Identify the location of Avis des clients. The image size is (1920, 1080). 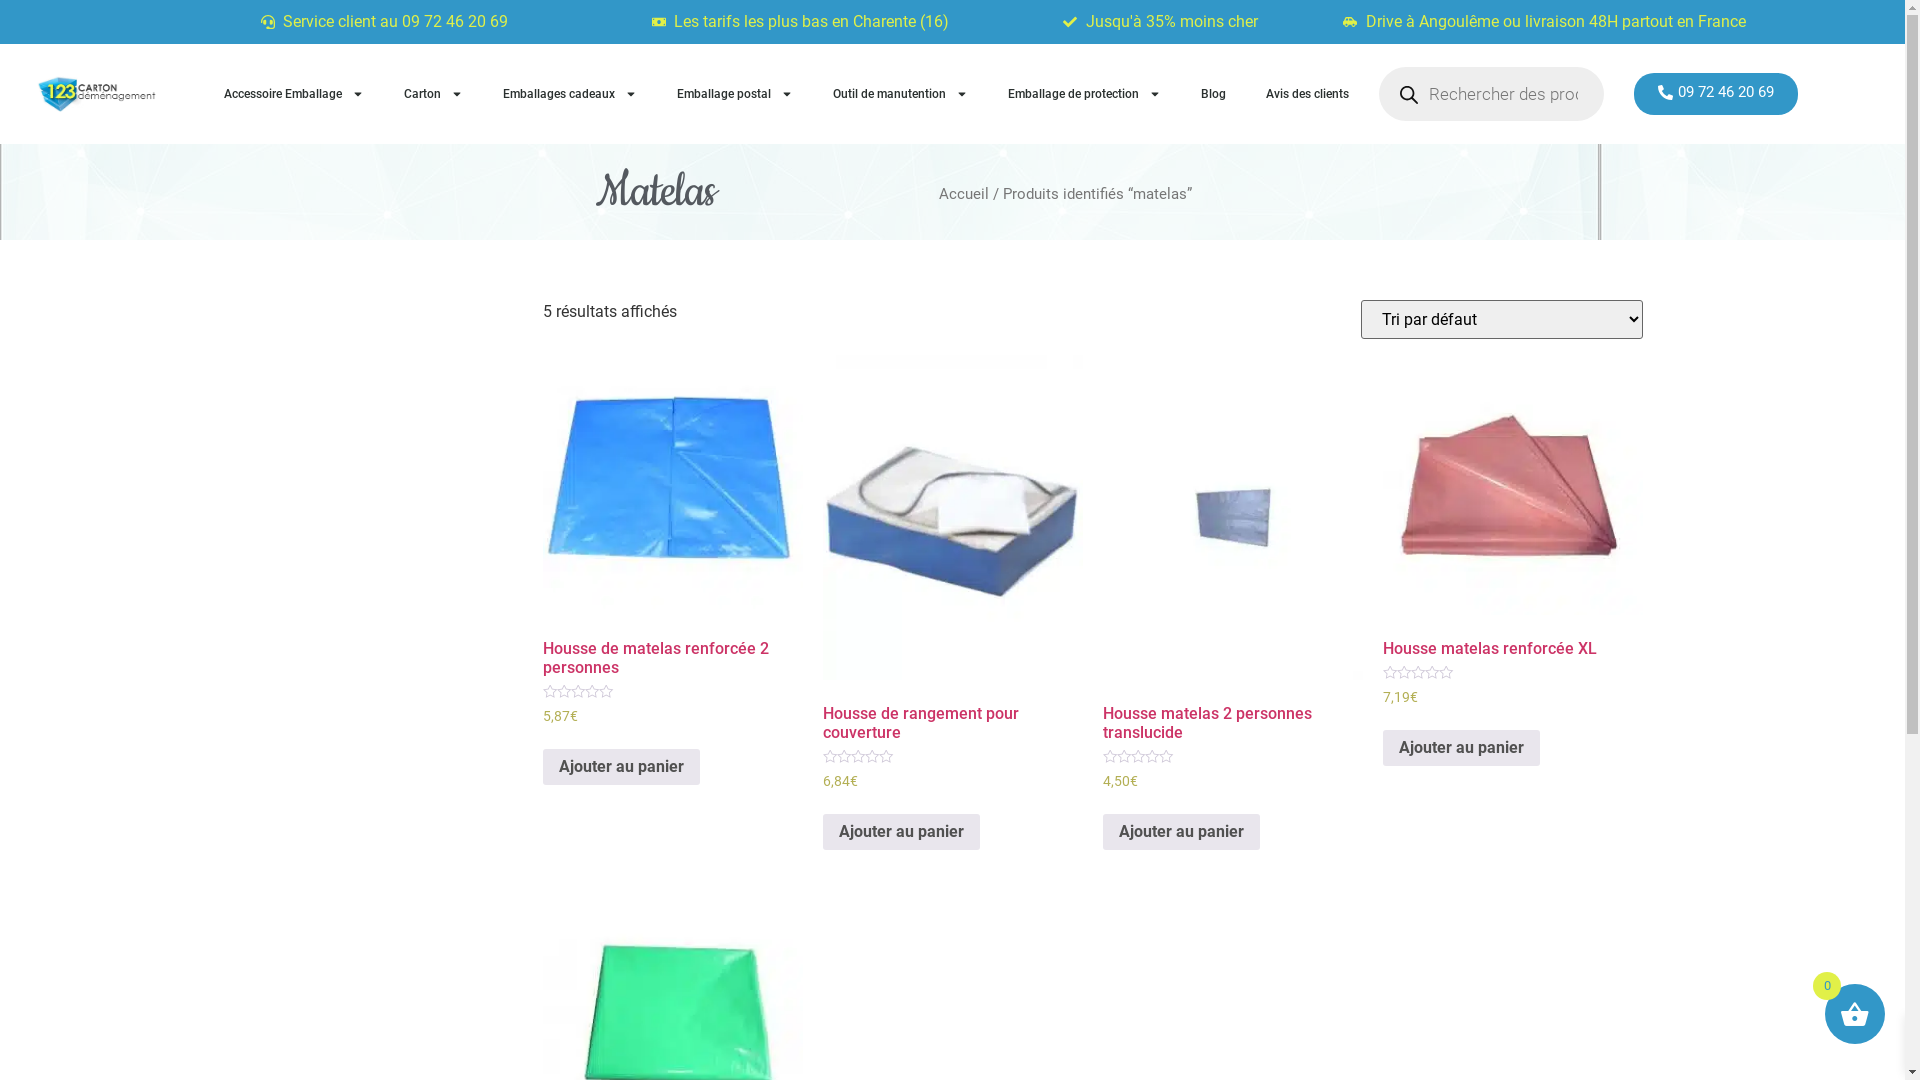
(1308, 94).